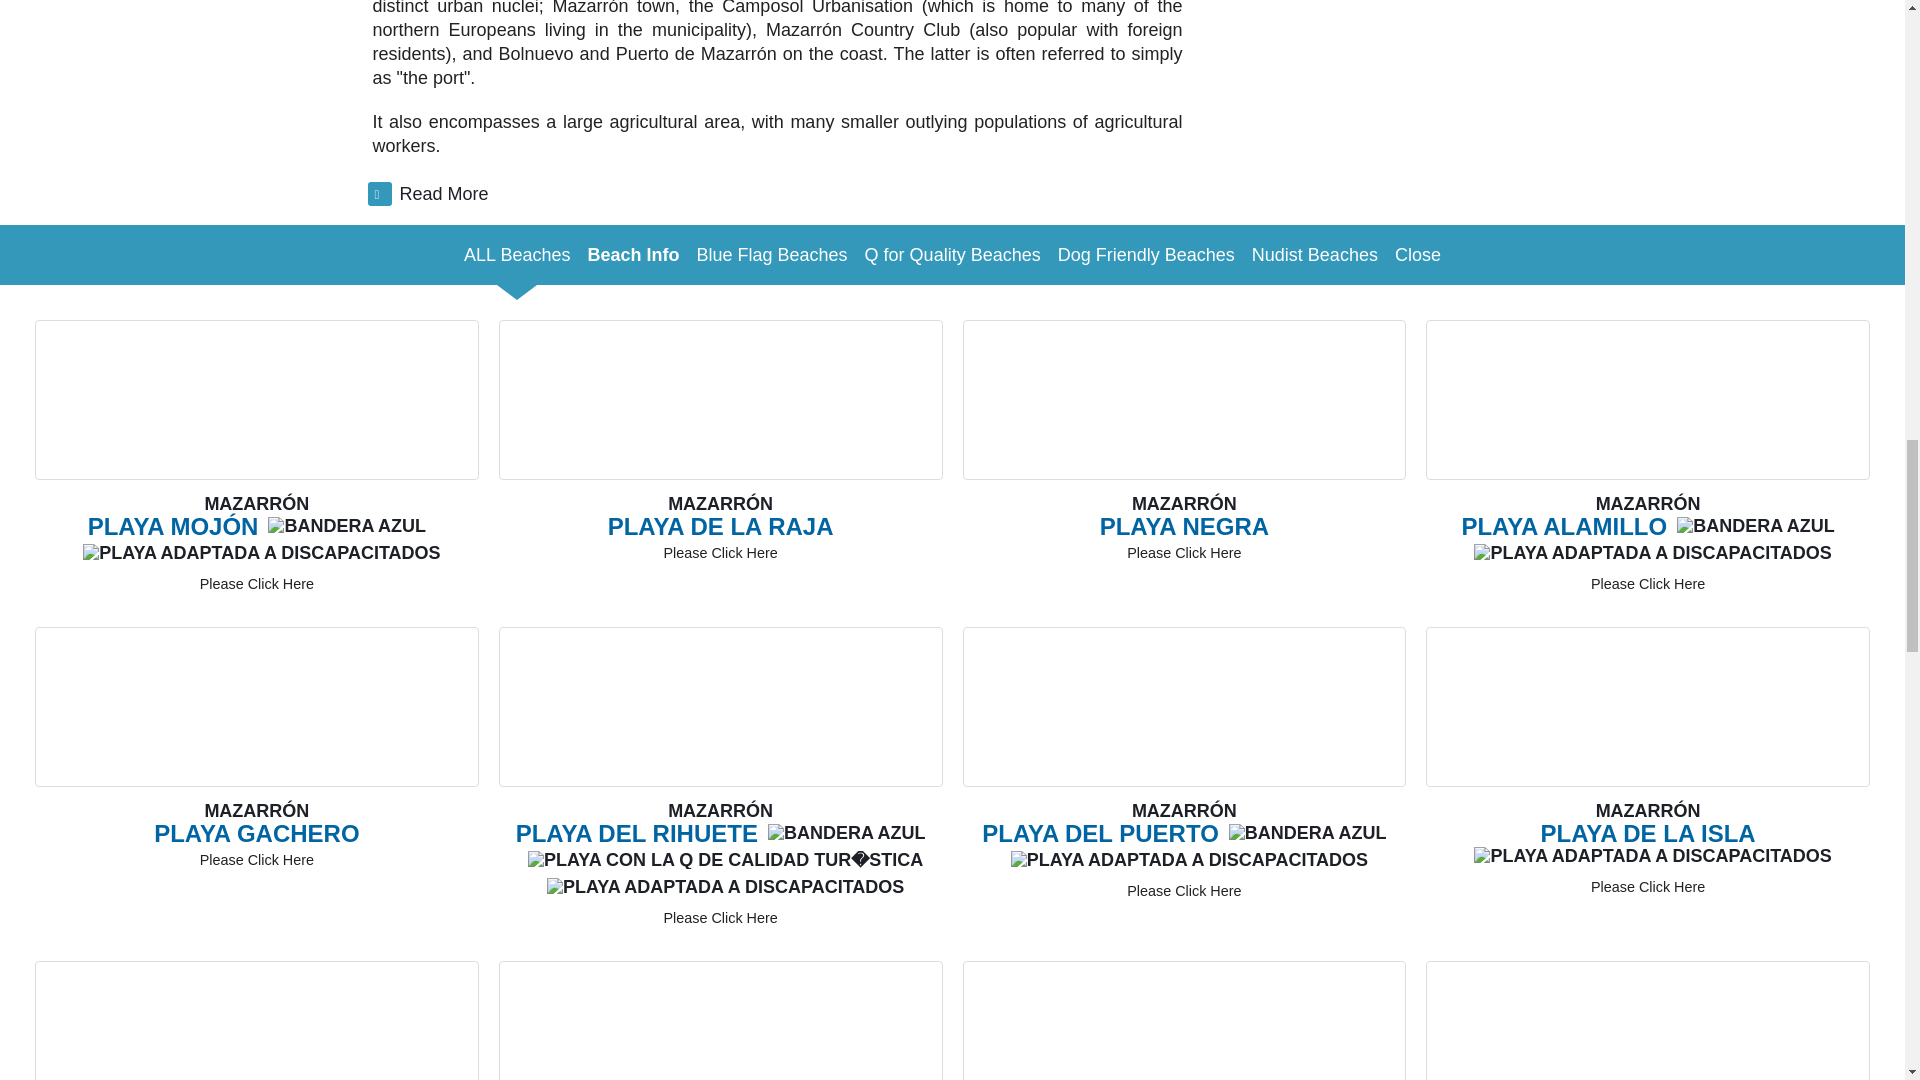  What do you see at coordinates (726, 887) in the screenshot?
I see `Playa adaptada a discapacitados` at bounding box center [726, 887].